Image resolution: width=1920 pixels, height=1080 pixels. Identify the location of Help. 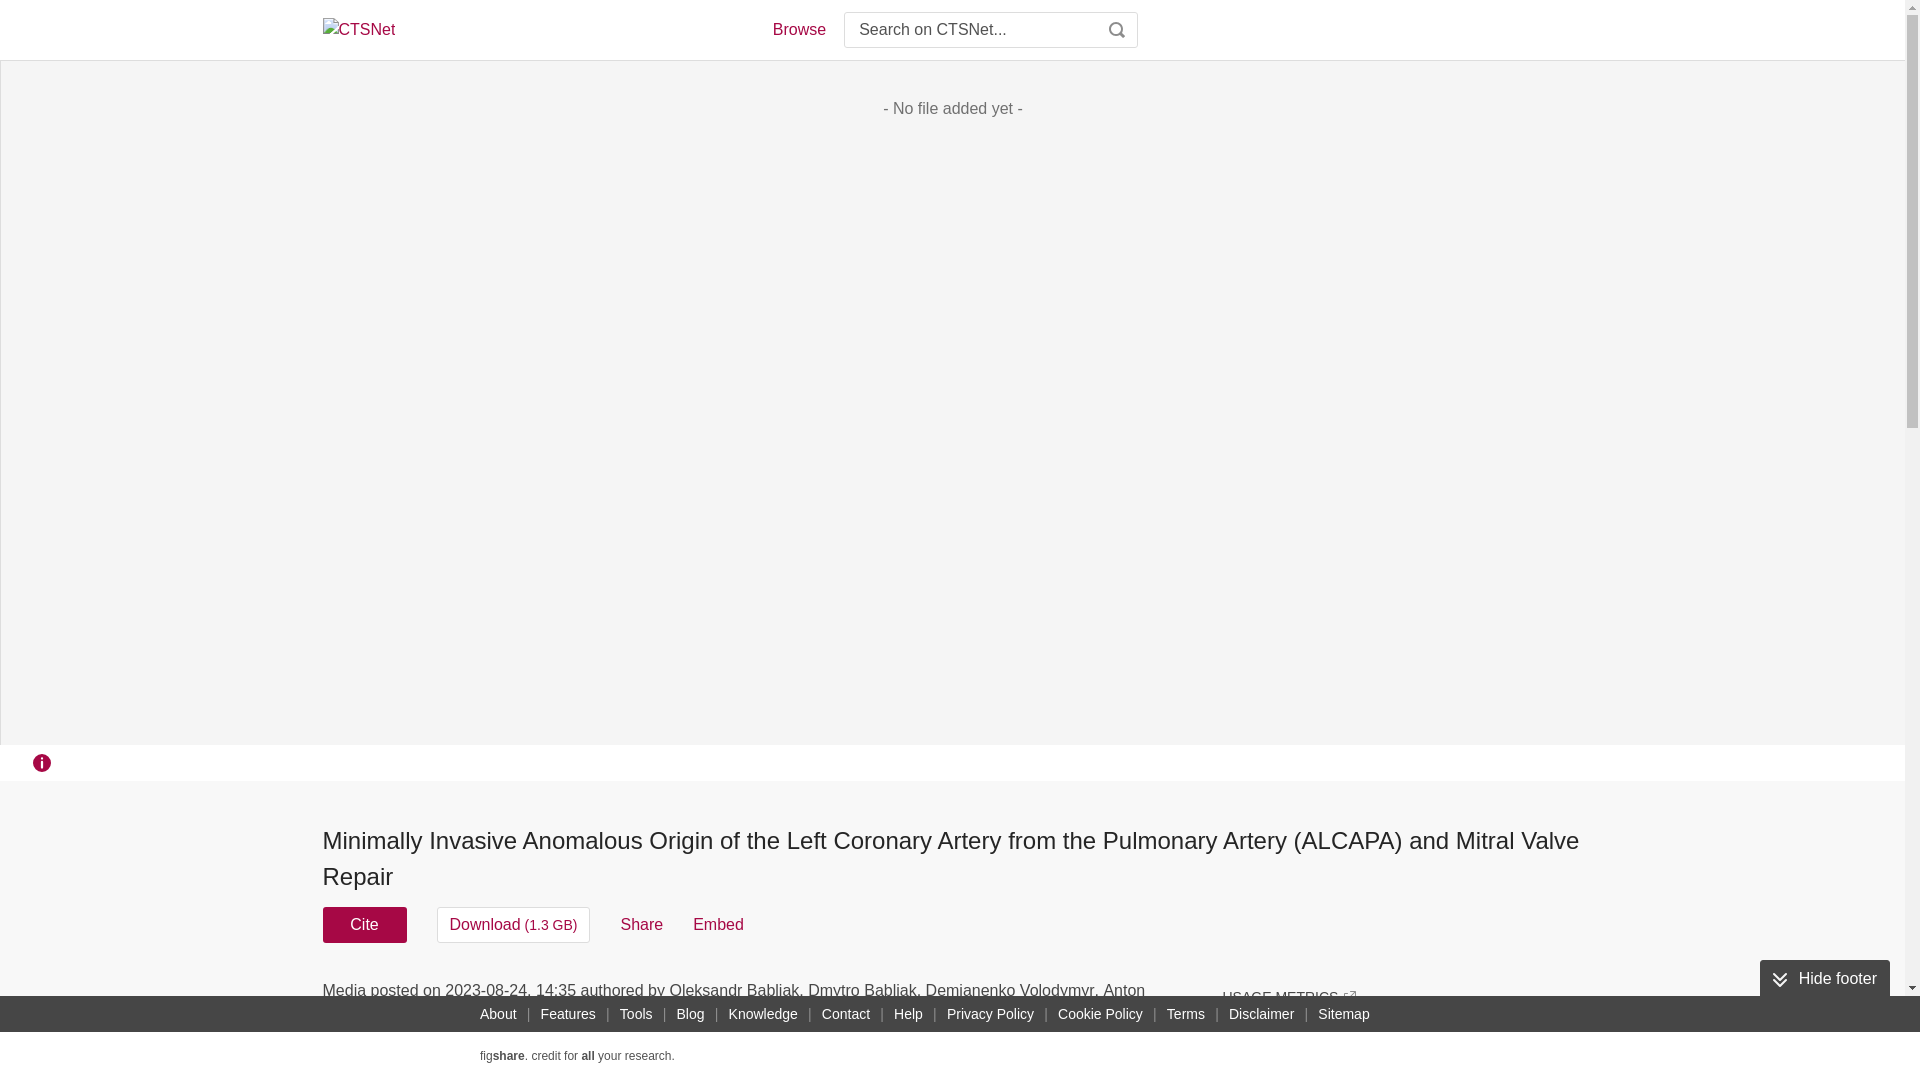
(908, 1014).